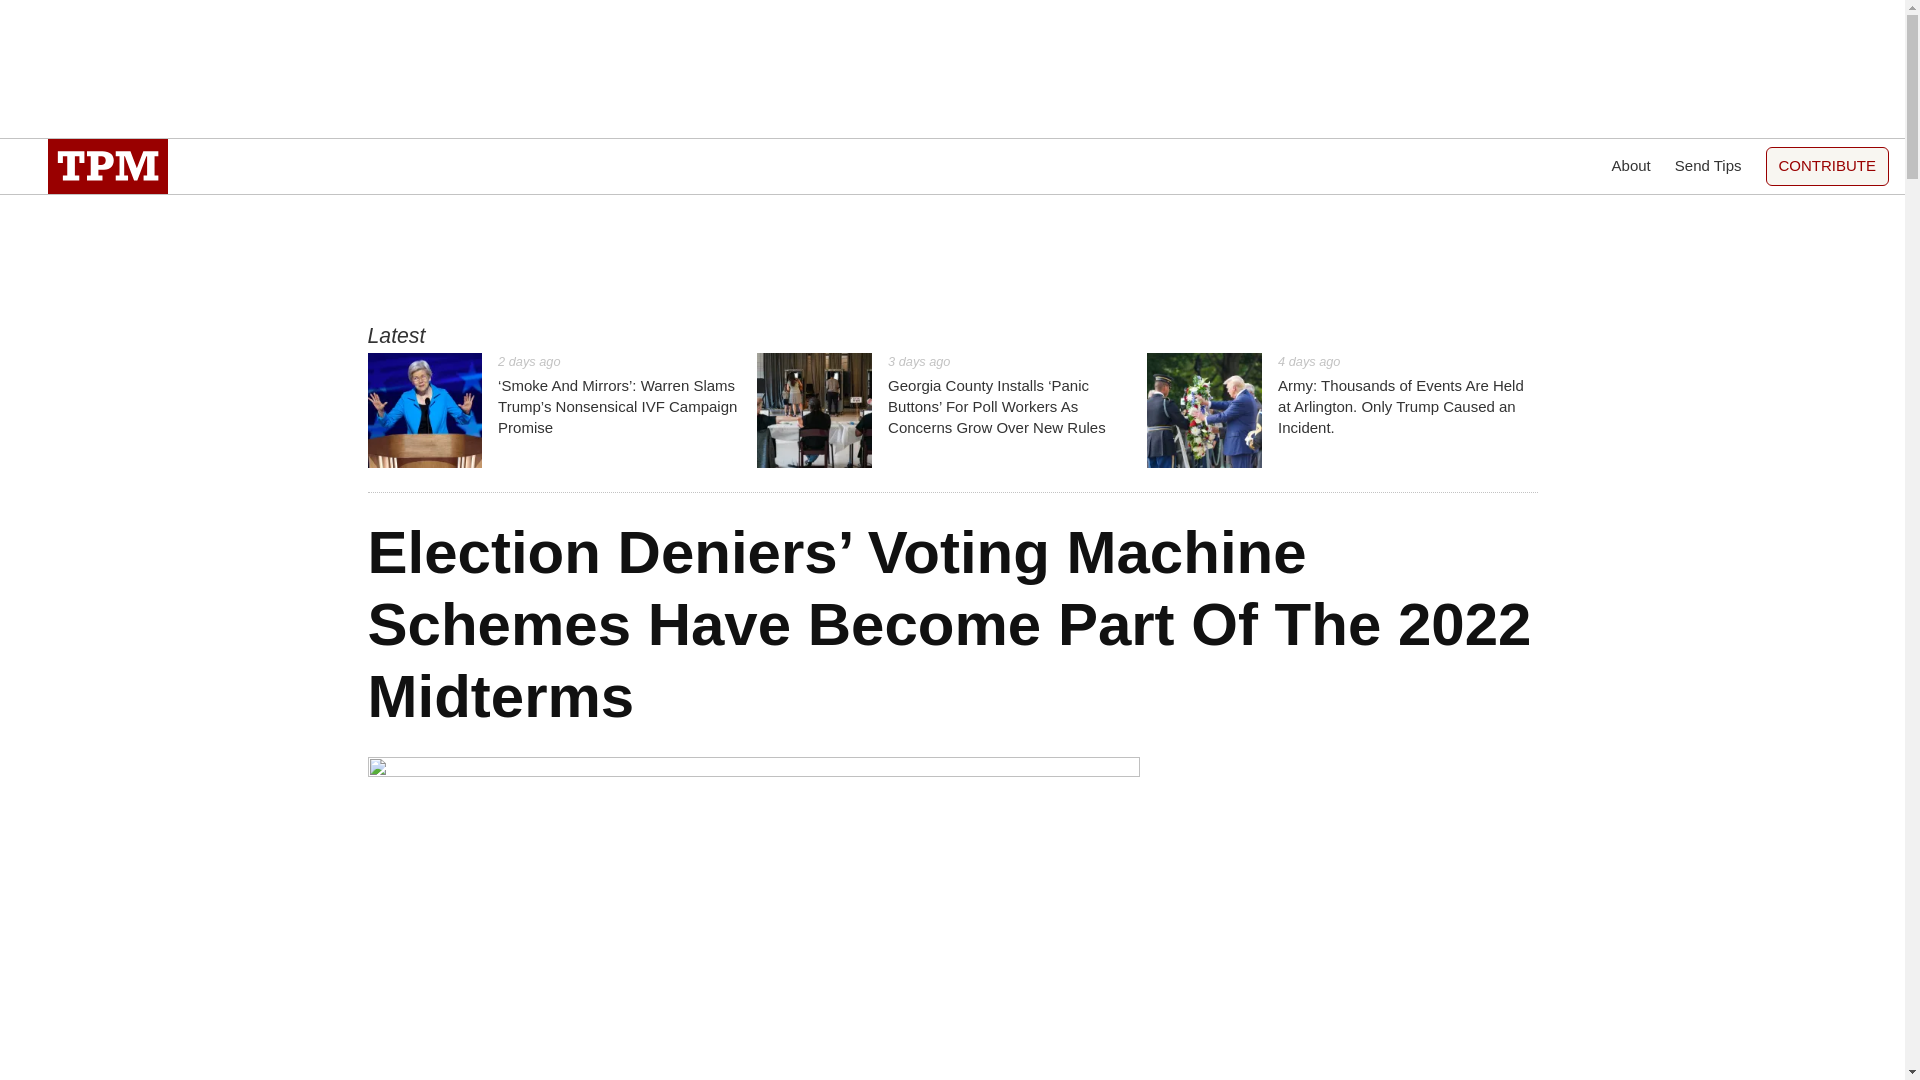  I want to click on Send Tips, so click(1708, 166).